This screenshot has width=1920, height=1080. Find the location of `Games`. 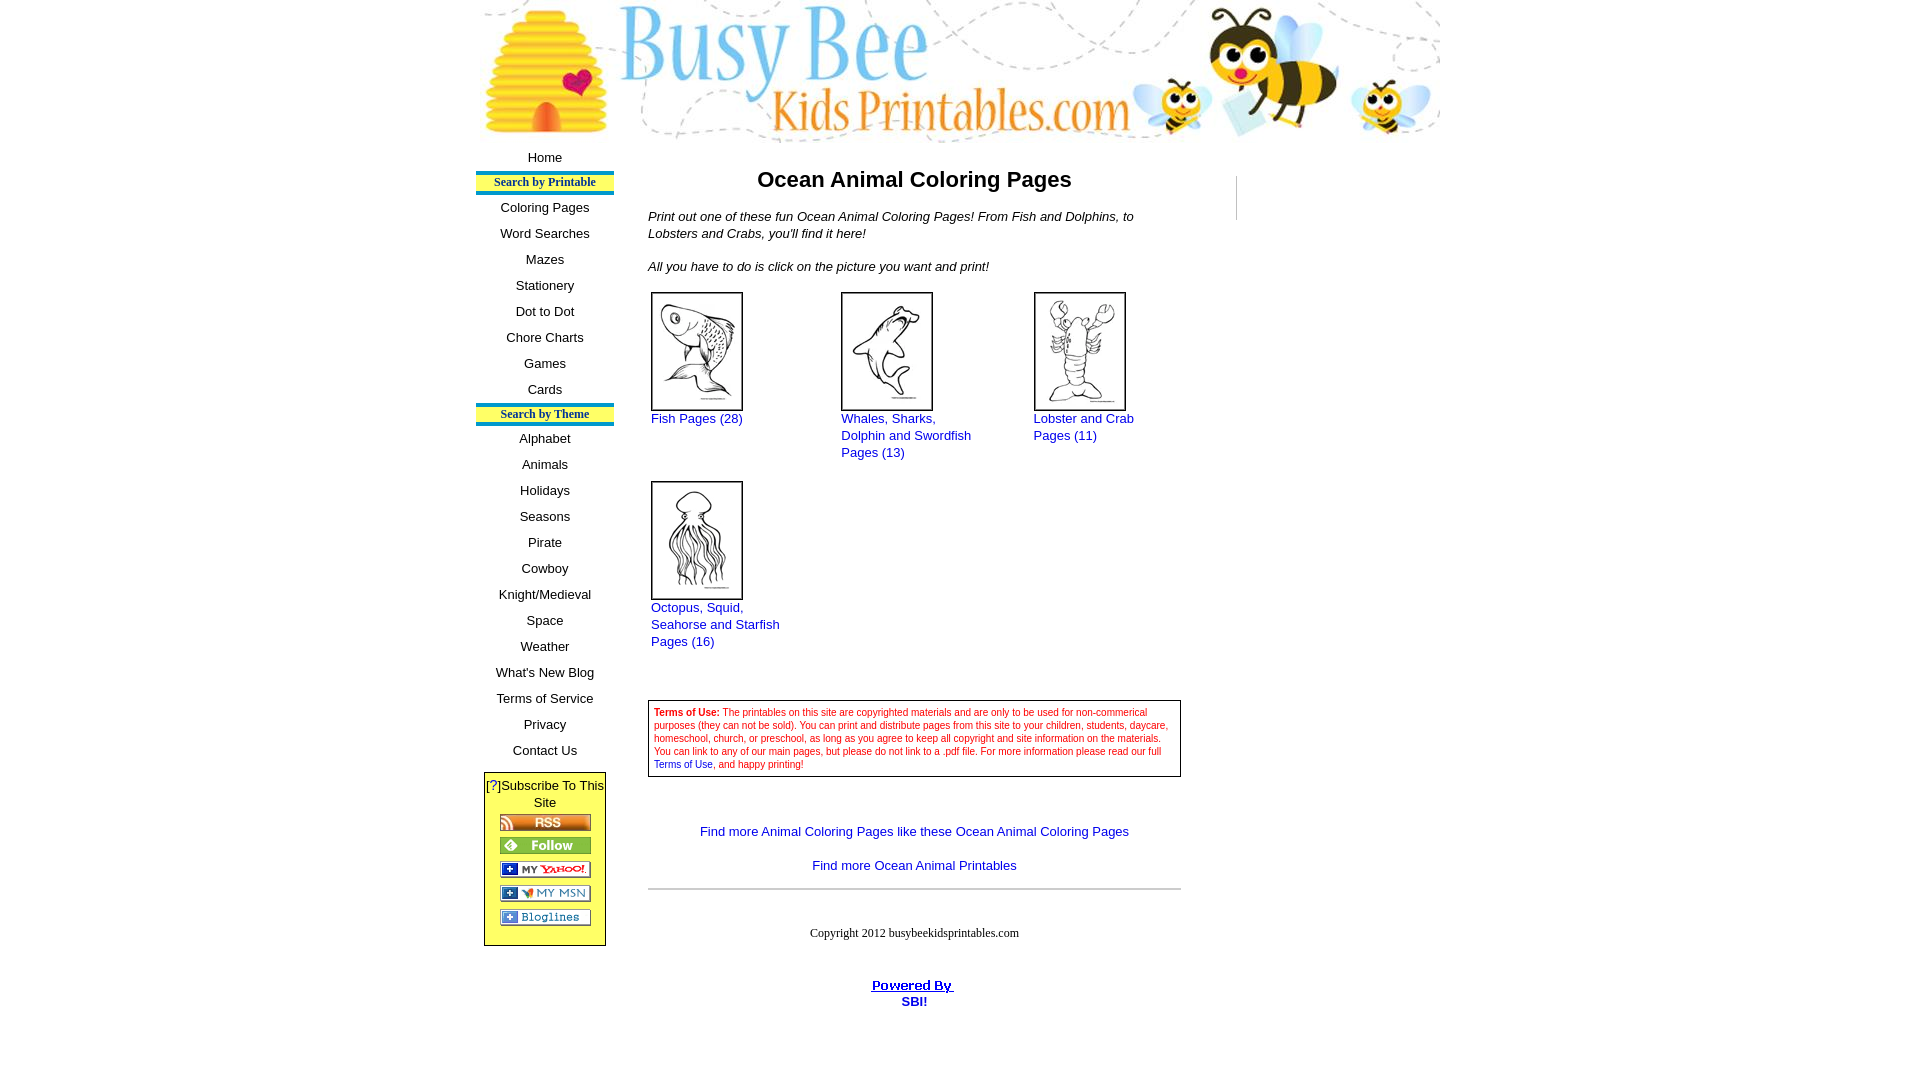

Games is located at coordinates (545, 364).